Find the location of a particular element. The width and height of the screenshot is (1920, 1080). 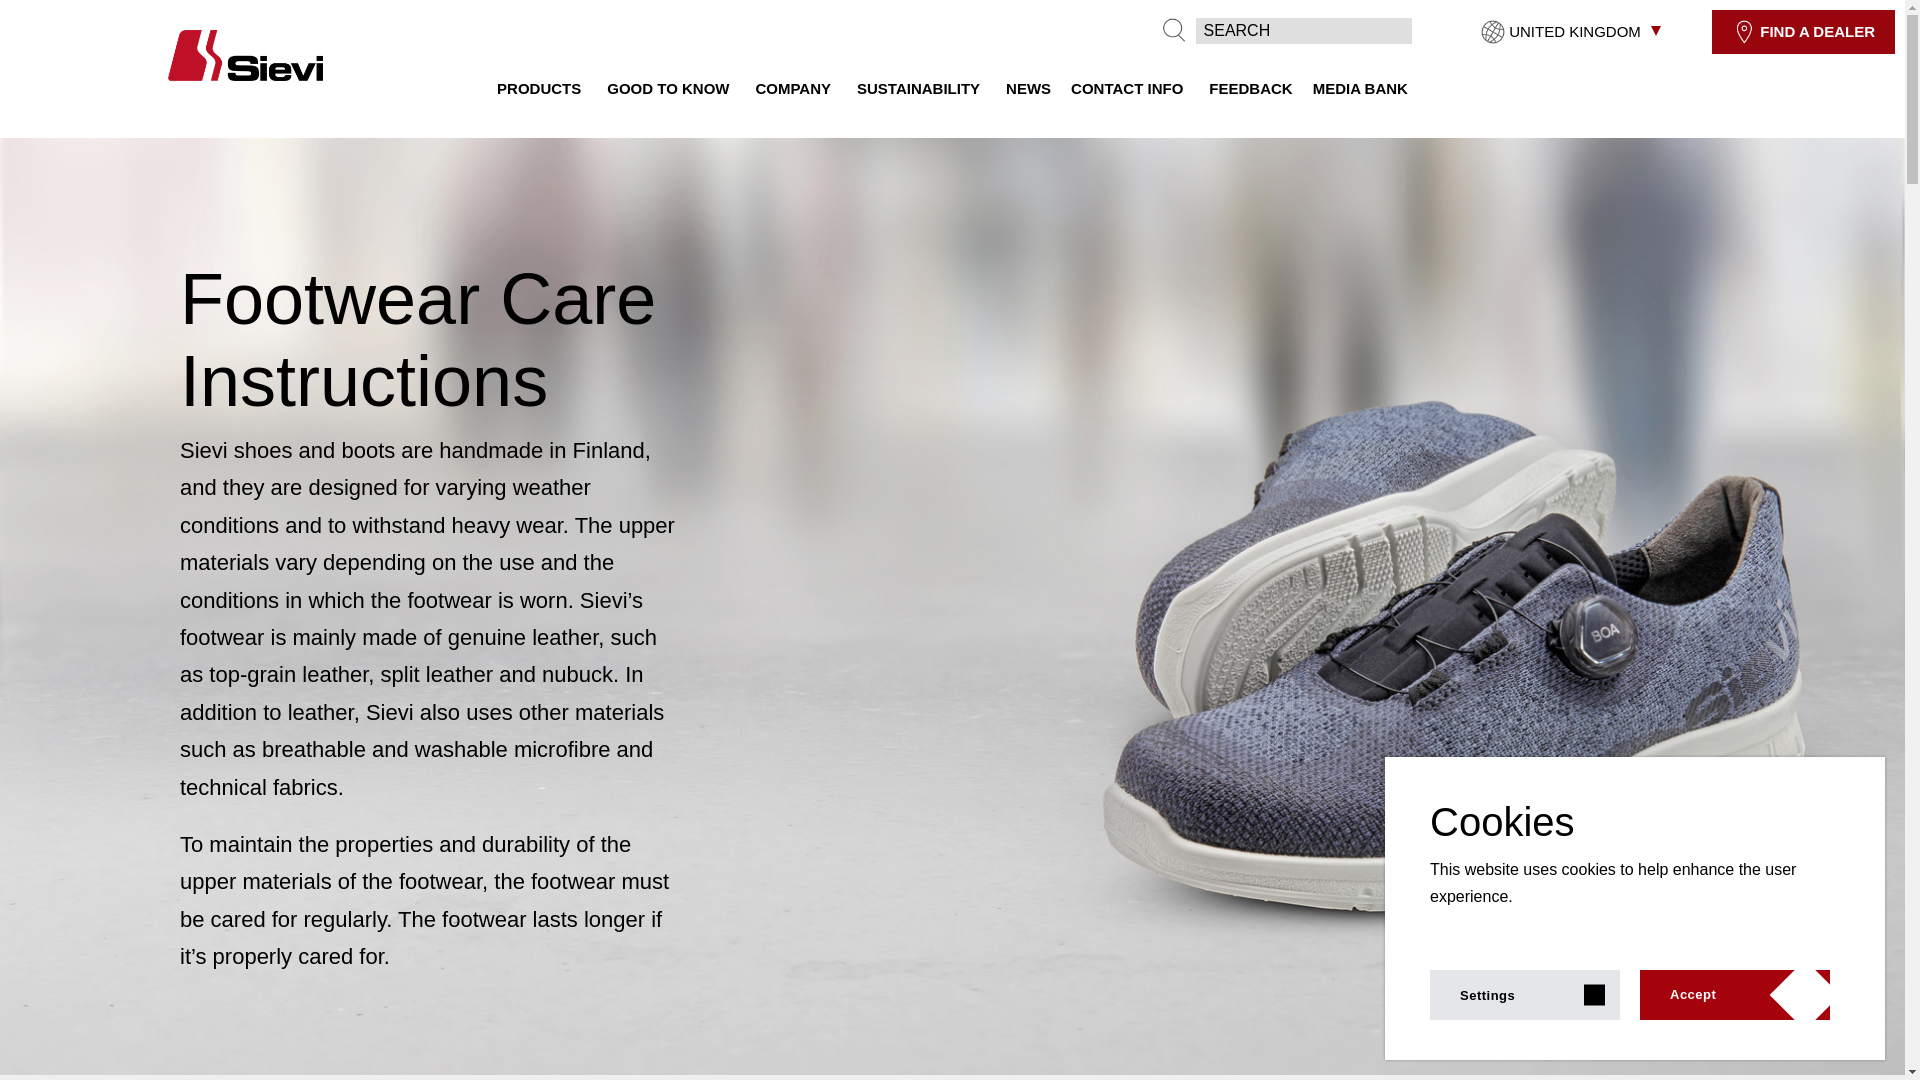

PRODUCTS is located at coordinates (542, 88).